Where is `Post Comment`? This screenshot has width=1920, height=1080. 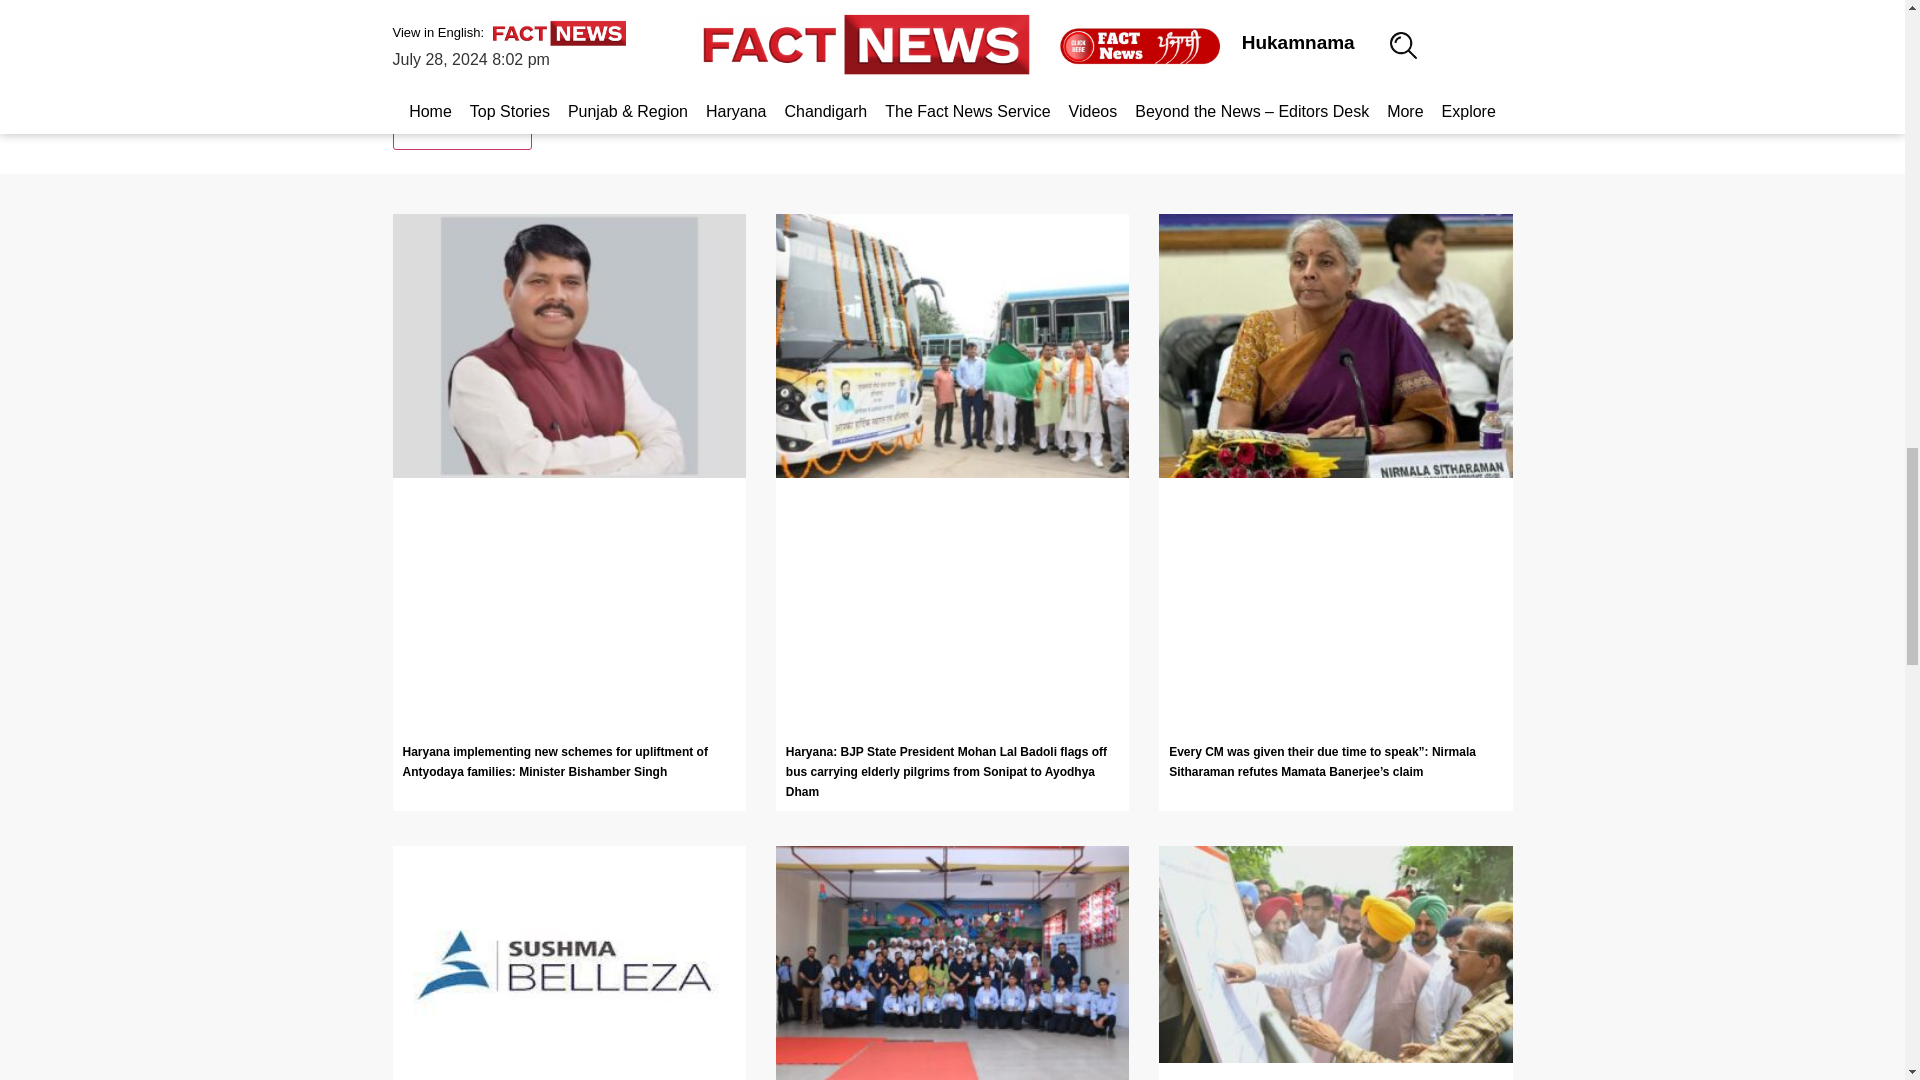
Post Comment is located at coordinates (461, 129).